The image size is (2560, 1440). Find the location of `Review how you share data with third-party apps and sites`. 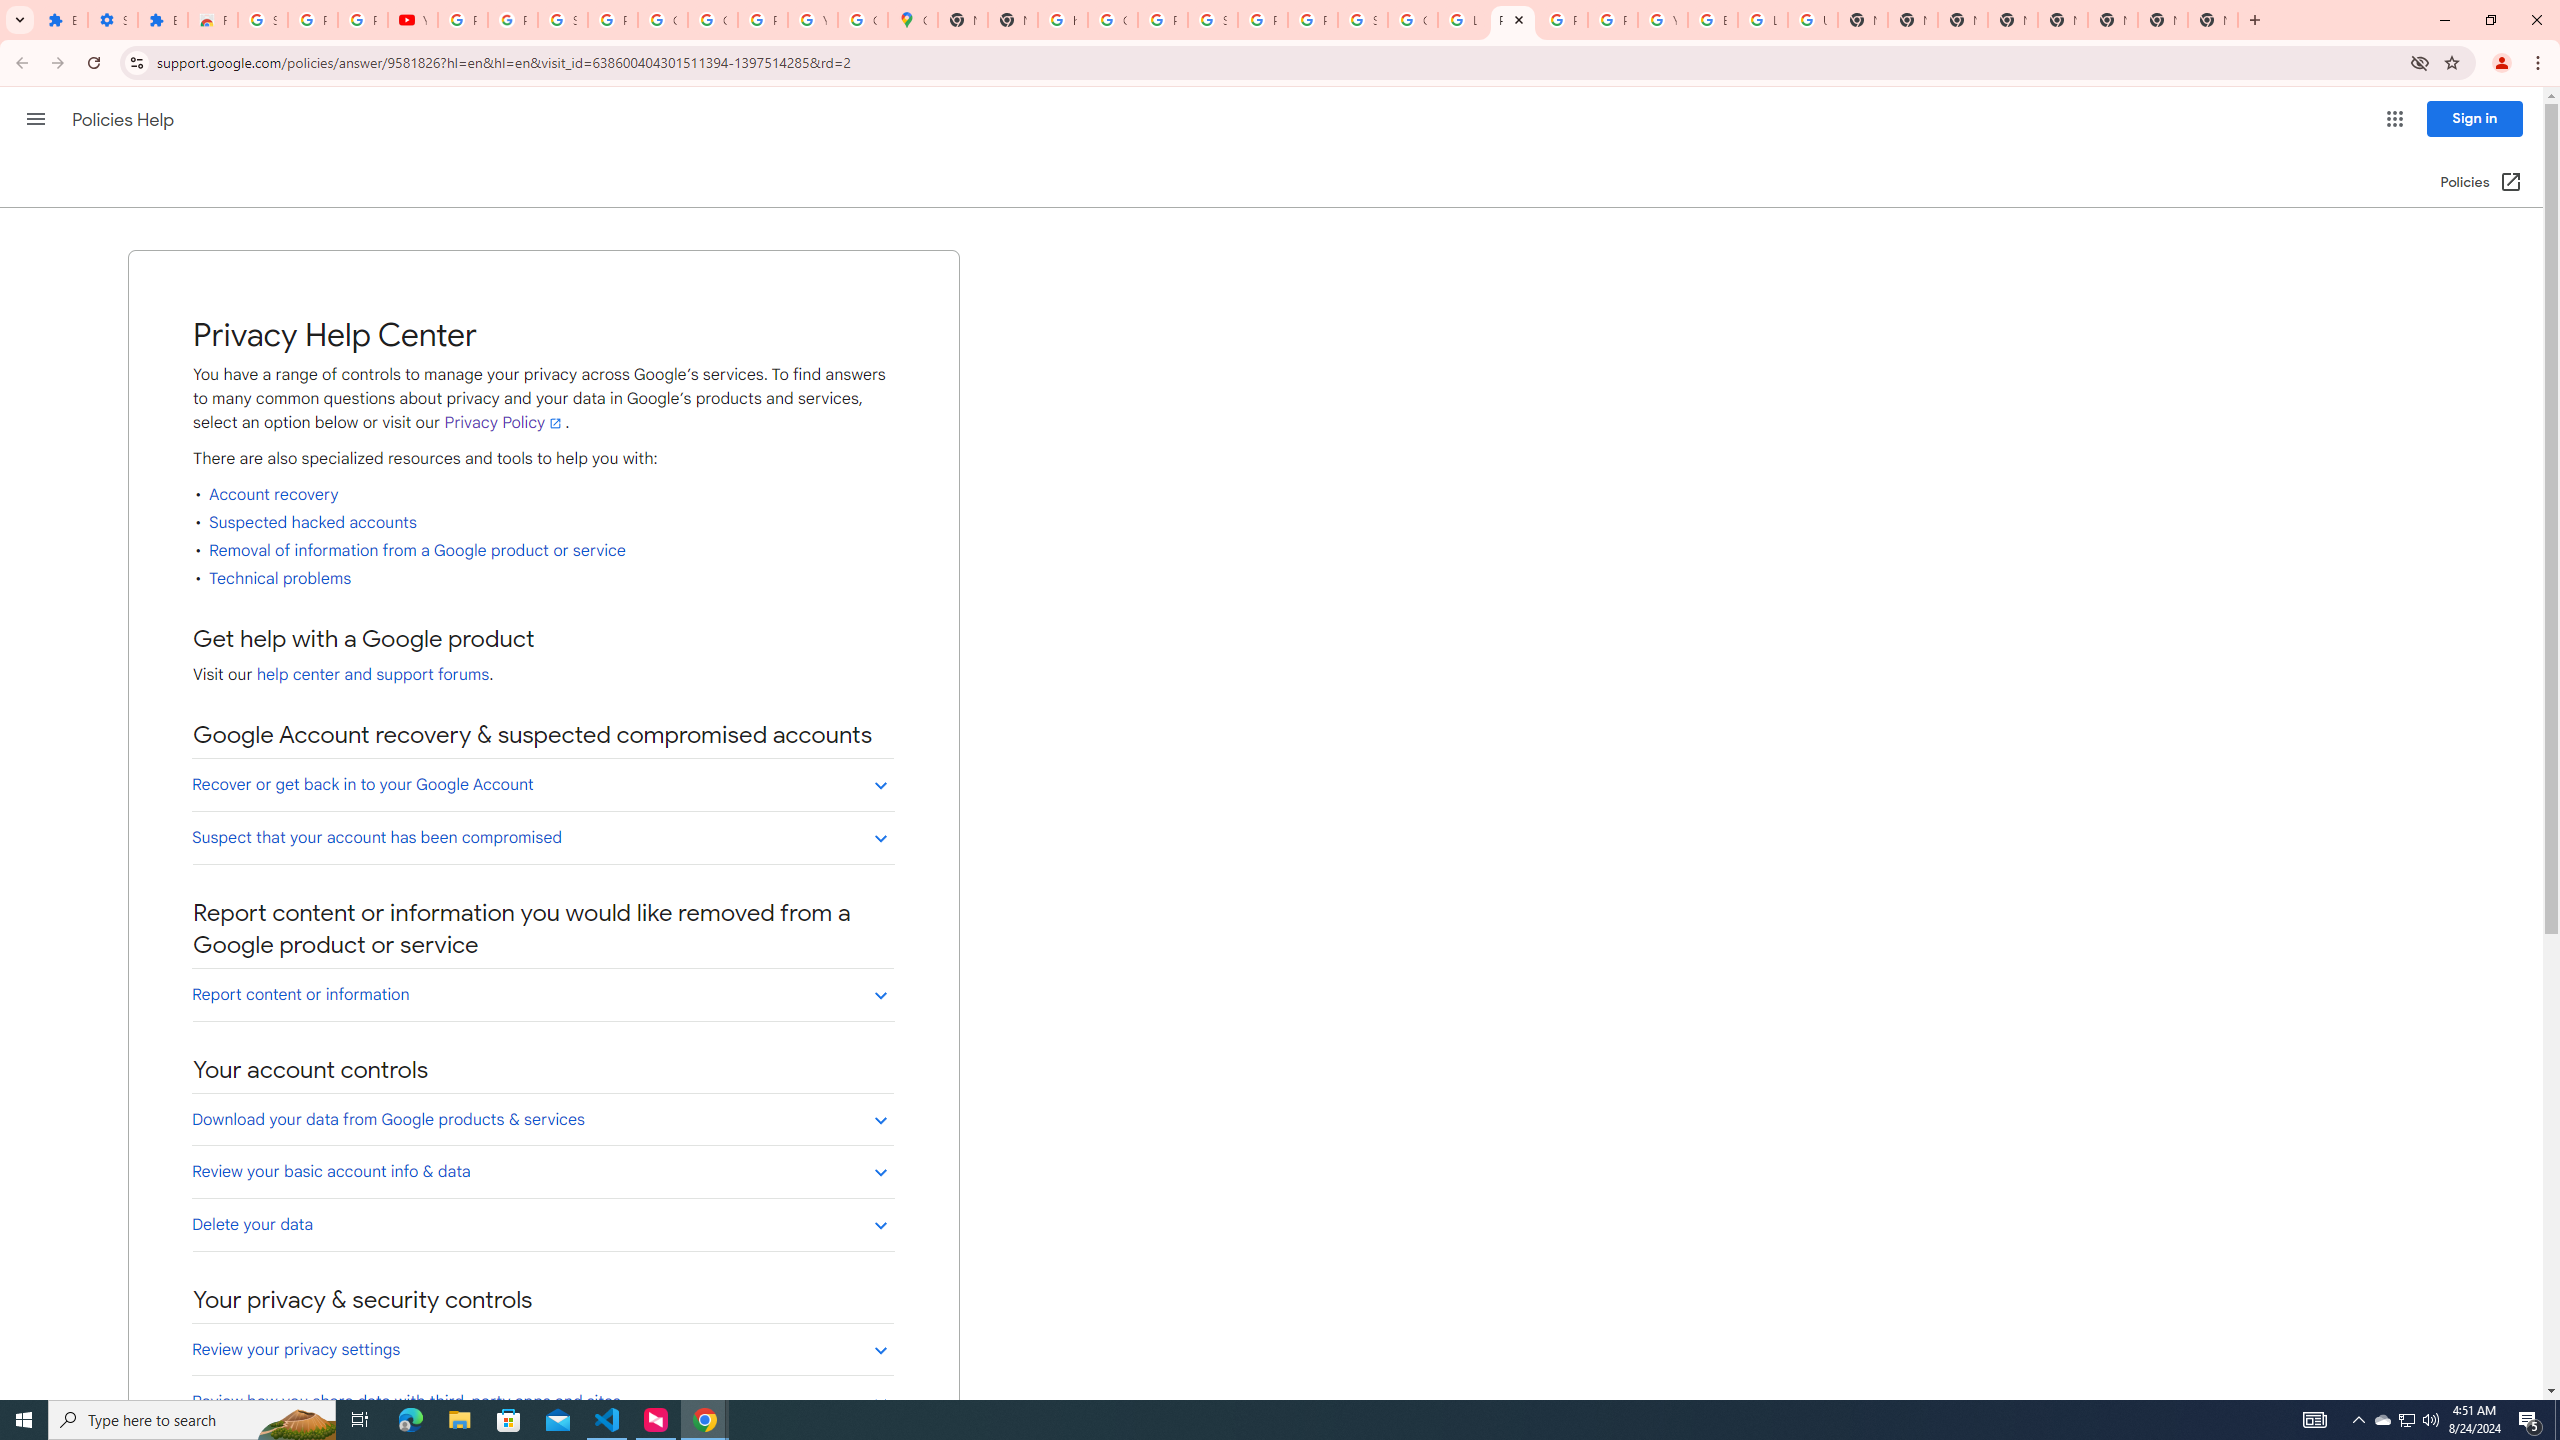

Review how you share data with third-party apps and sites is located at coordinates (542, 1402).